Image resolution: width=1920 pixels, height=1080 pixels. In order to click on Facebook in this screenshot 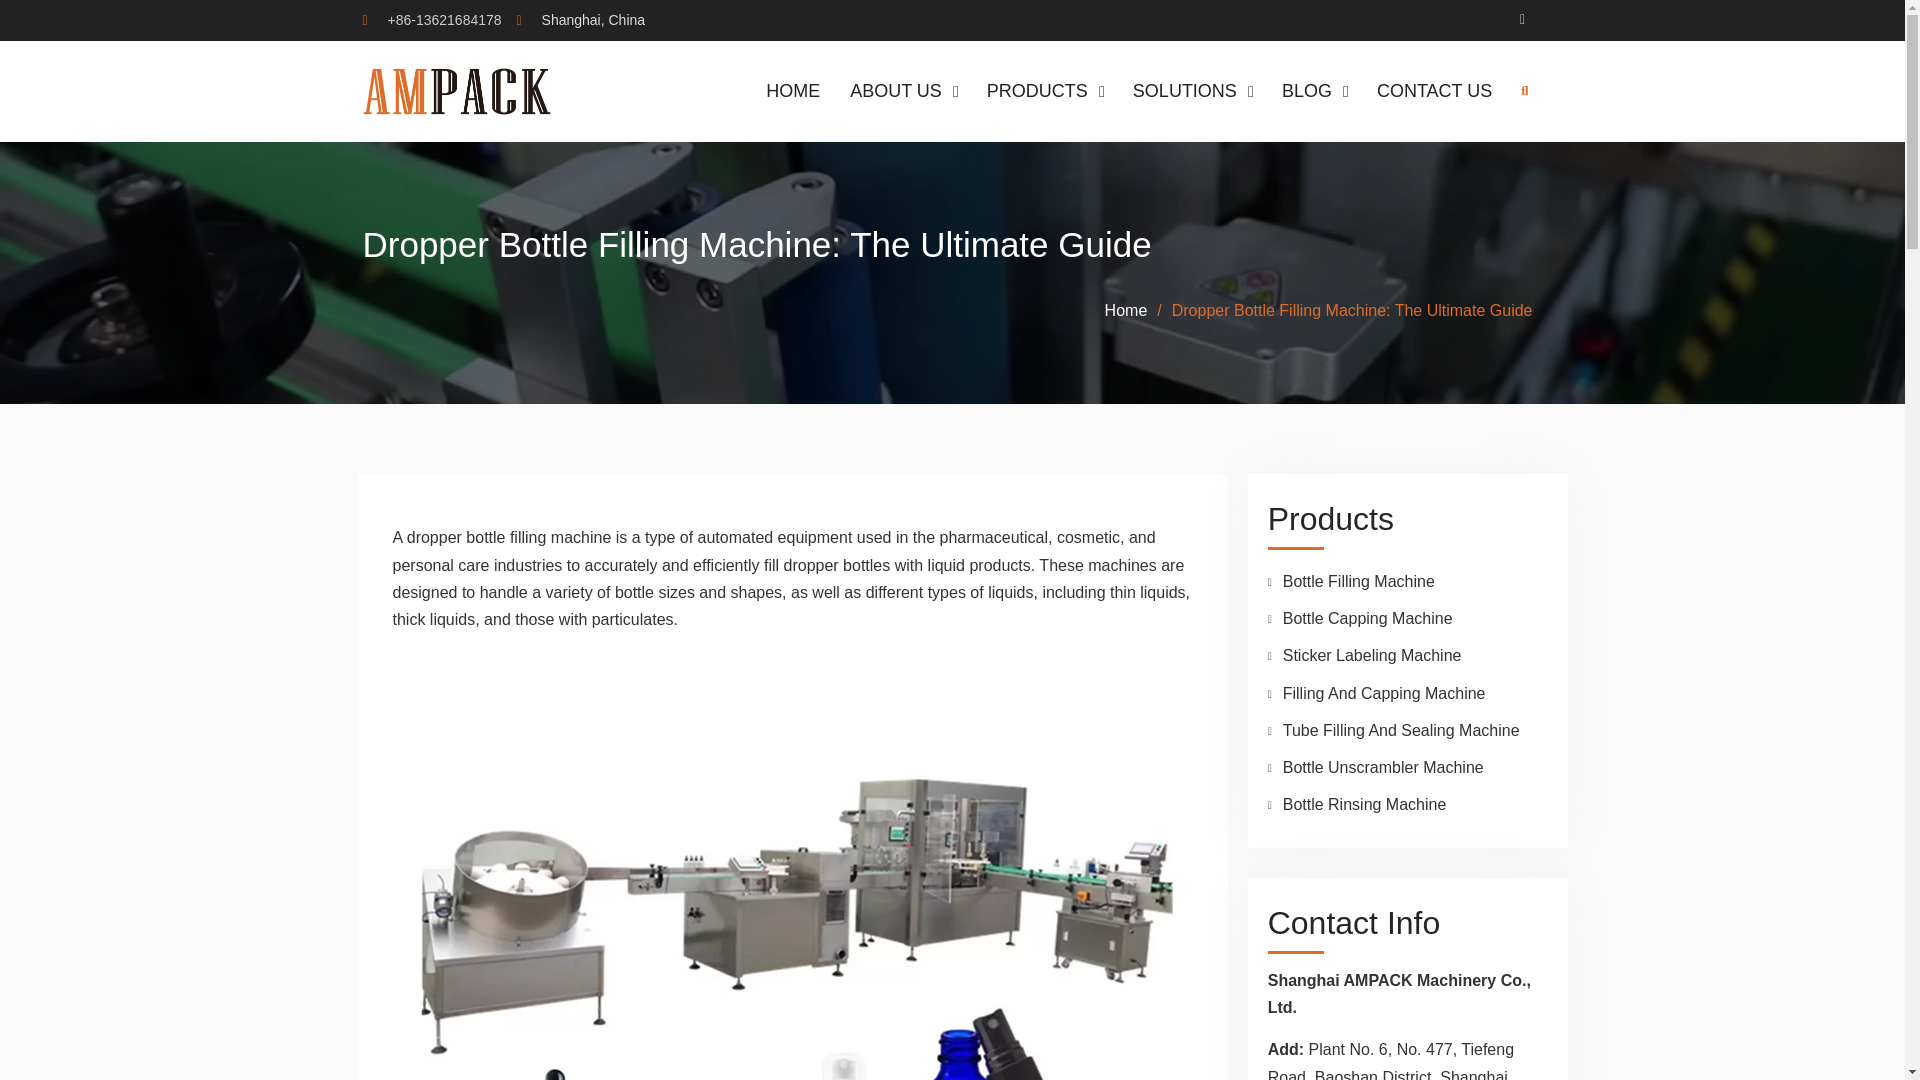, I will do `click(1522, 20)`.